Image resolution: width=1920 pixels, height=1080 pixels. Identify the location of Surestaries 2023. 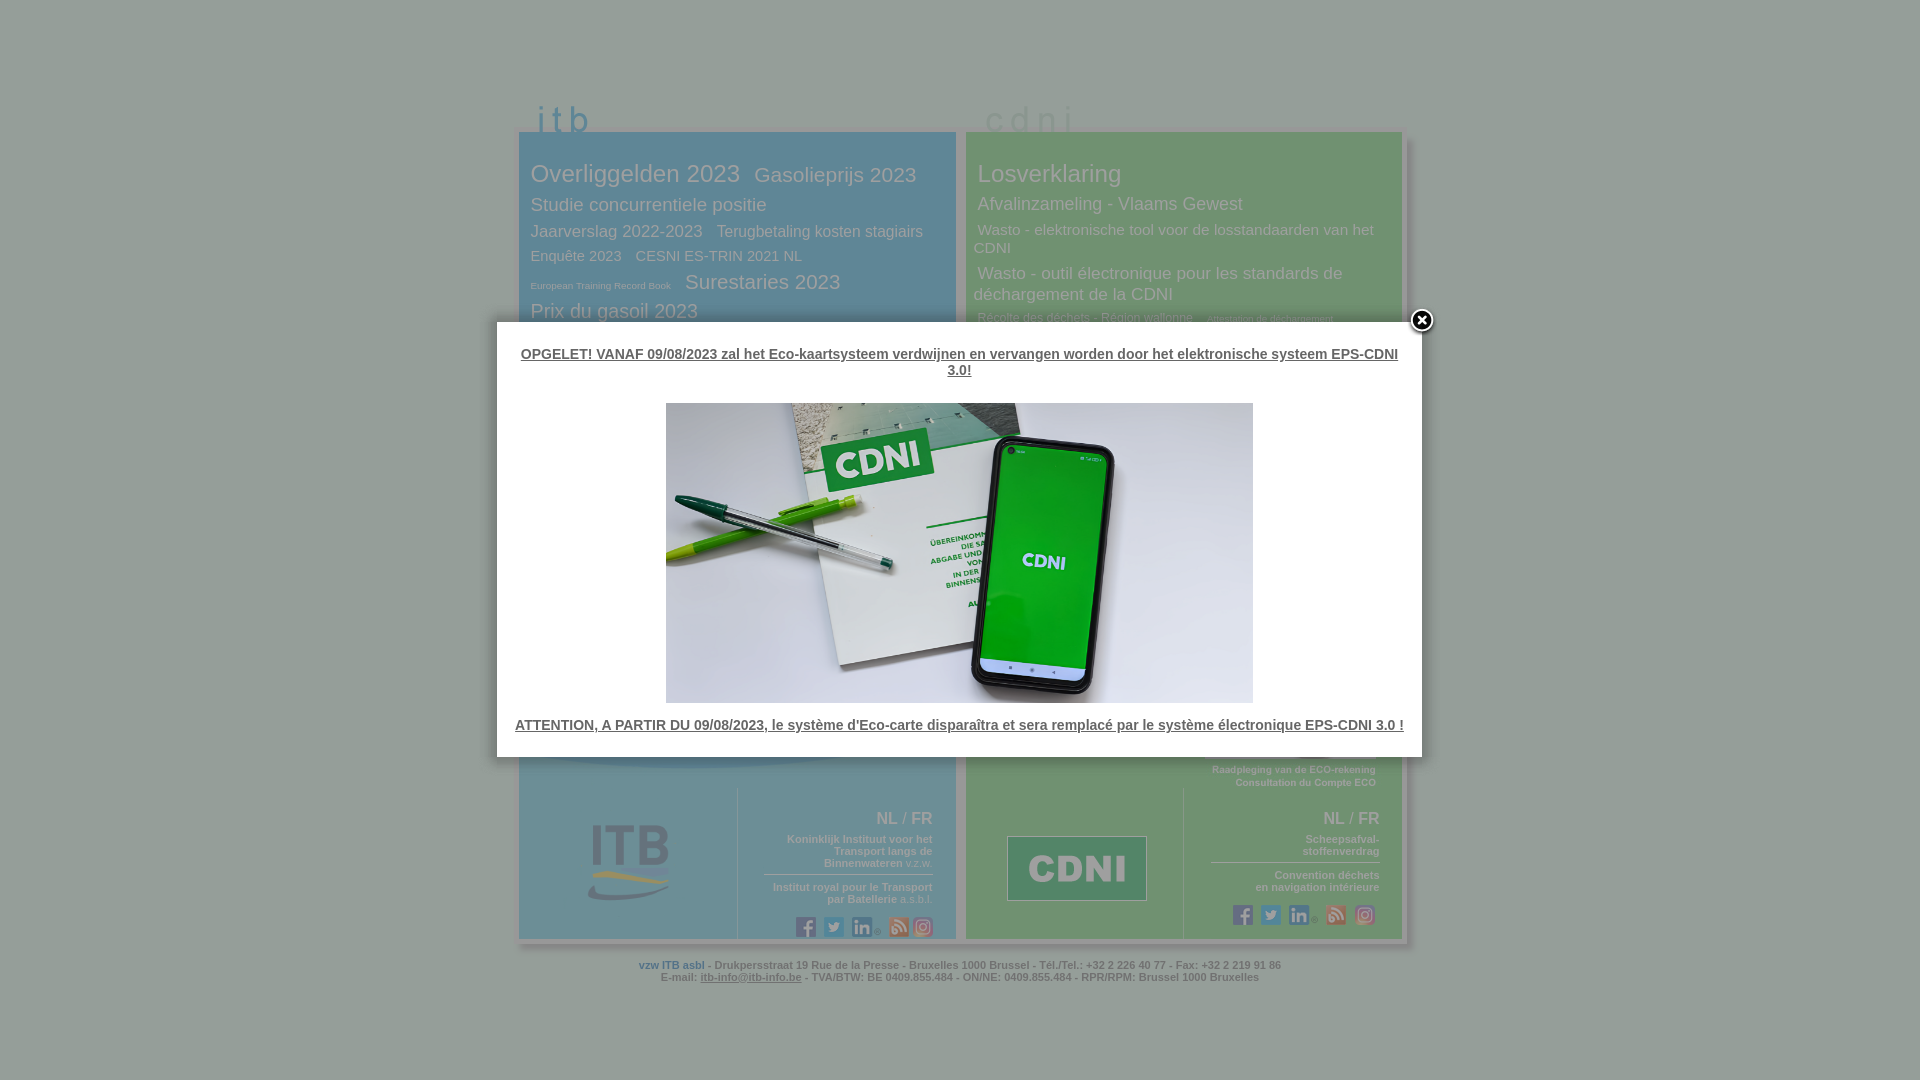
(762, 282).